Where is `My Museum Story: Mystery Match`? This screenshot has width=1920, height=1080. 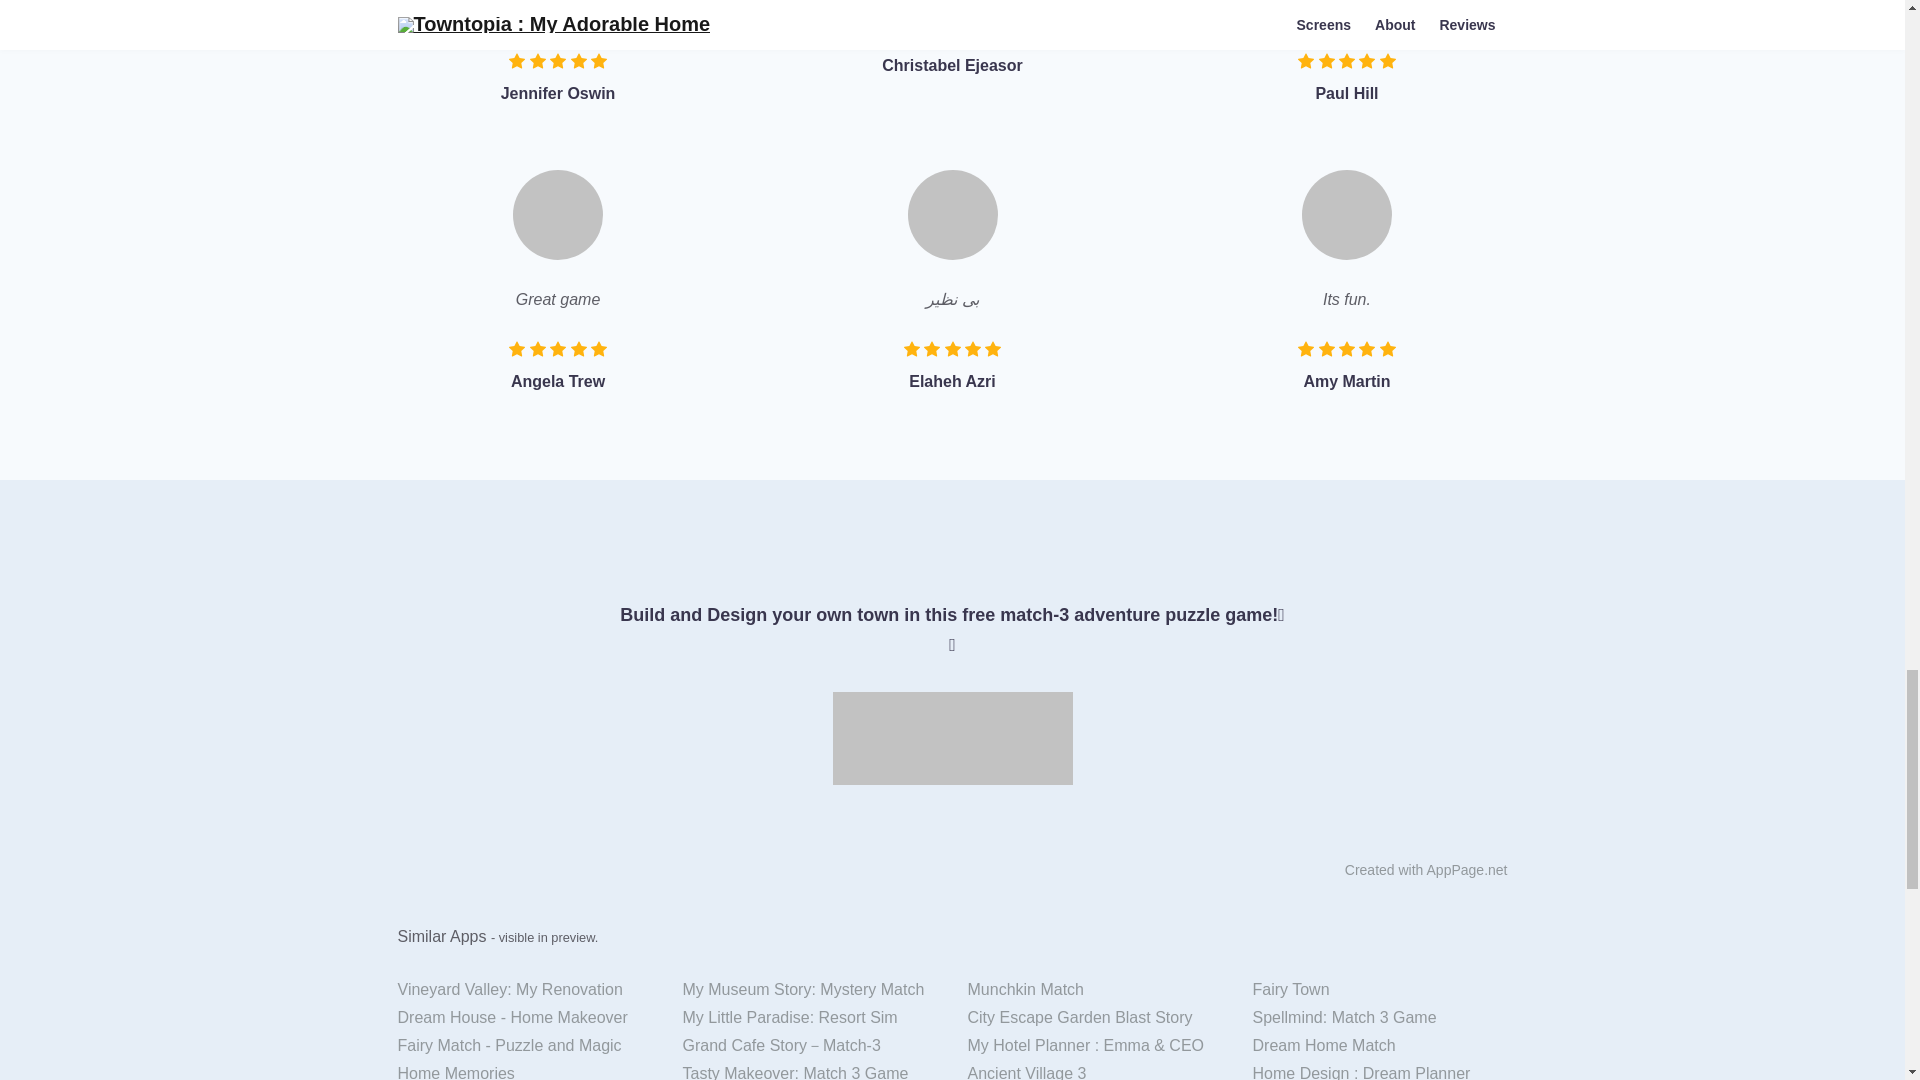
My Museum Story: Mystery Match is located at coordinates (810, 990).